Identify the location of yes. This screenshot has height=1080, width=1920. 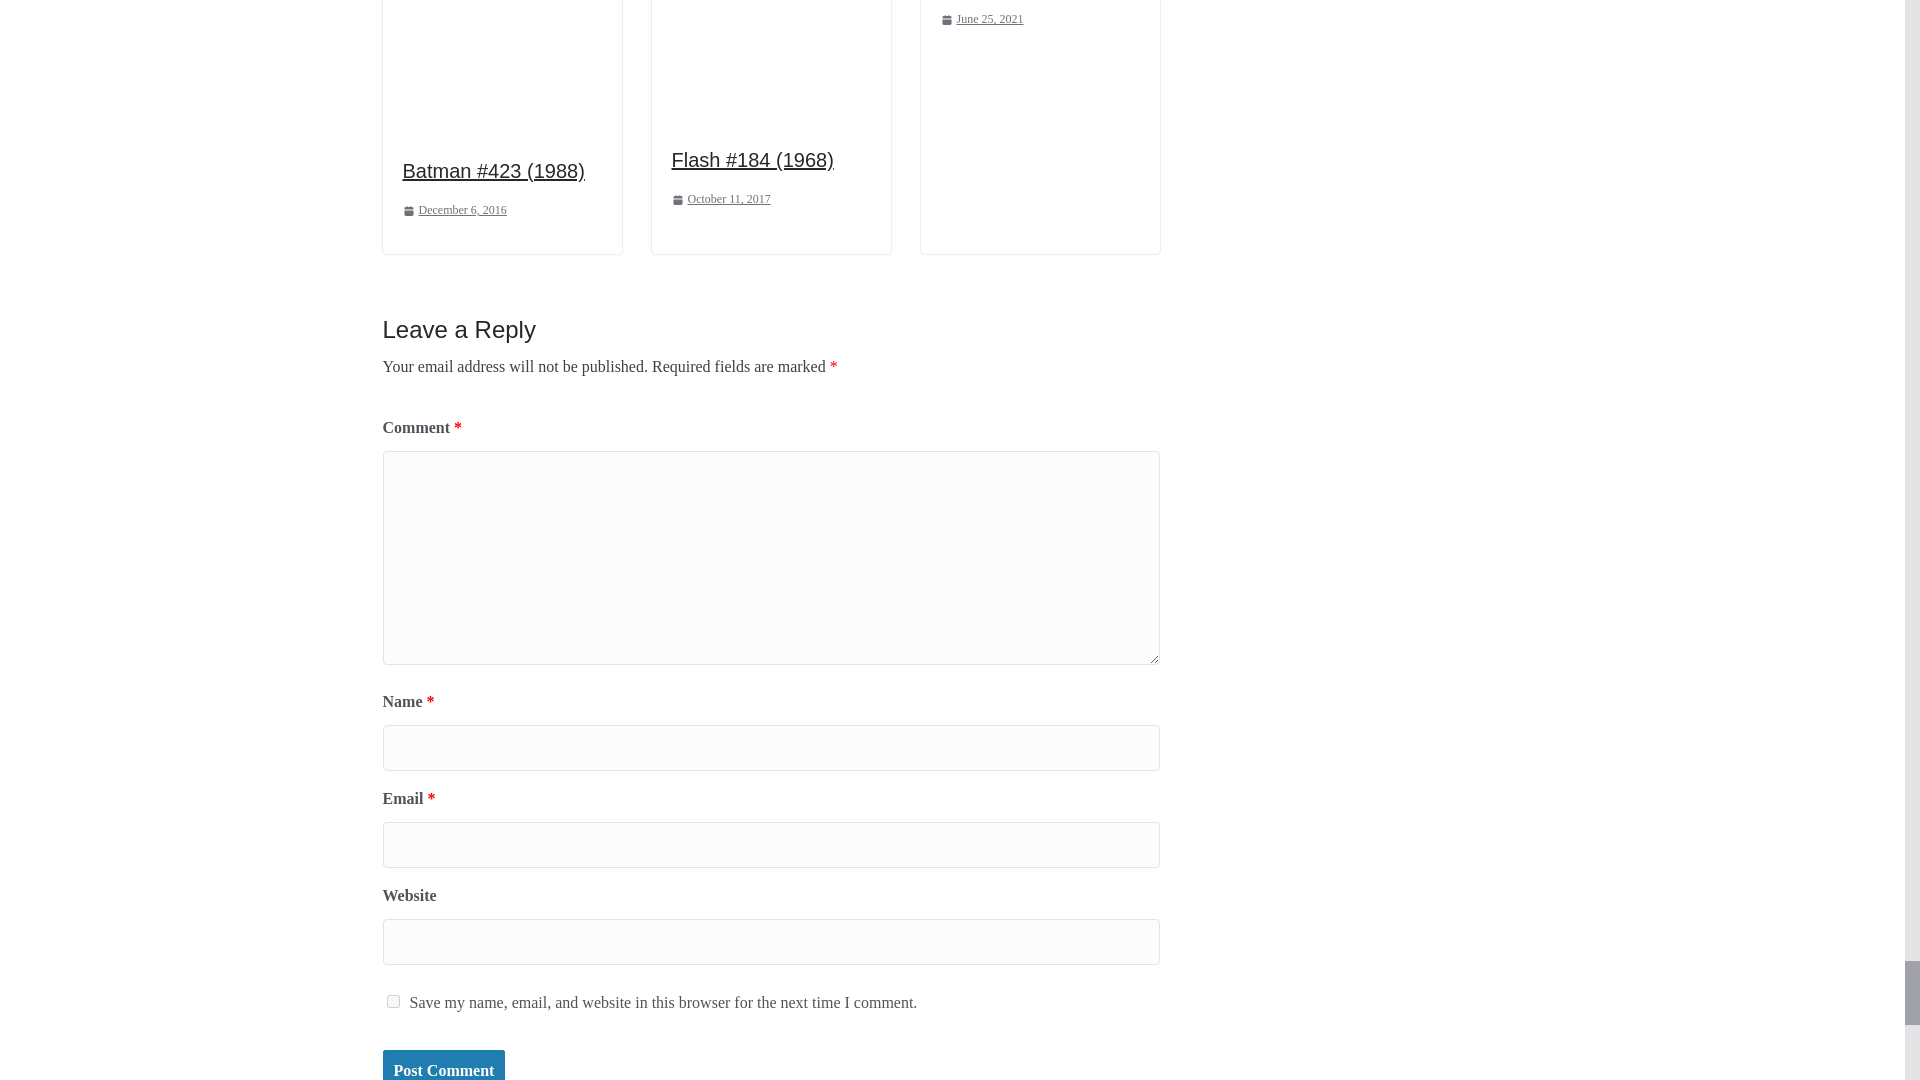
(392, 1000).